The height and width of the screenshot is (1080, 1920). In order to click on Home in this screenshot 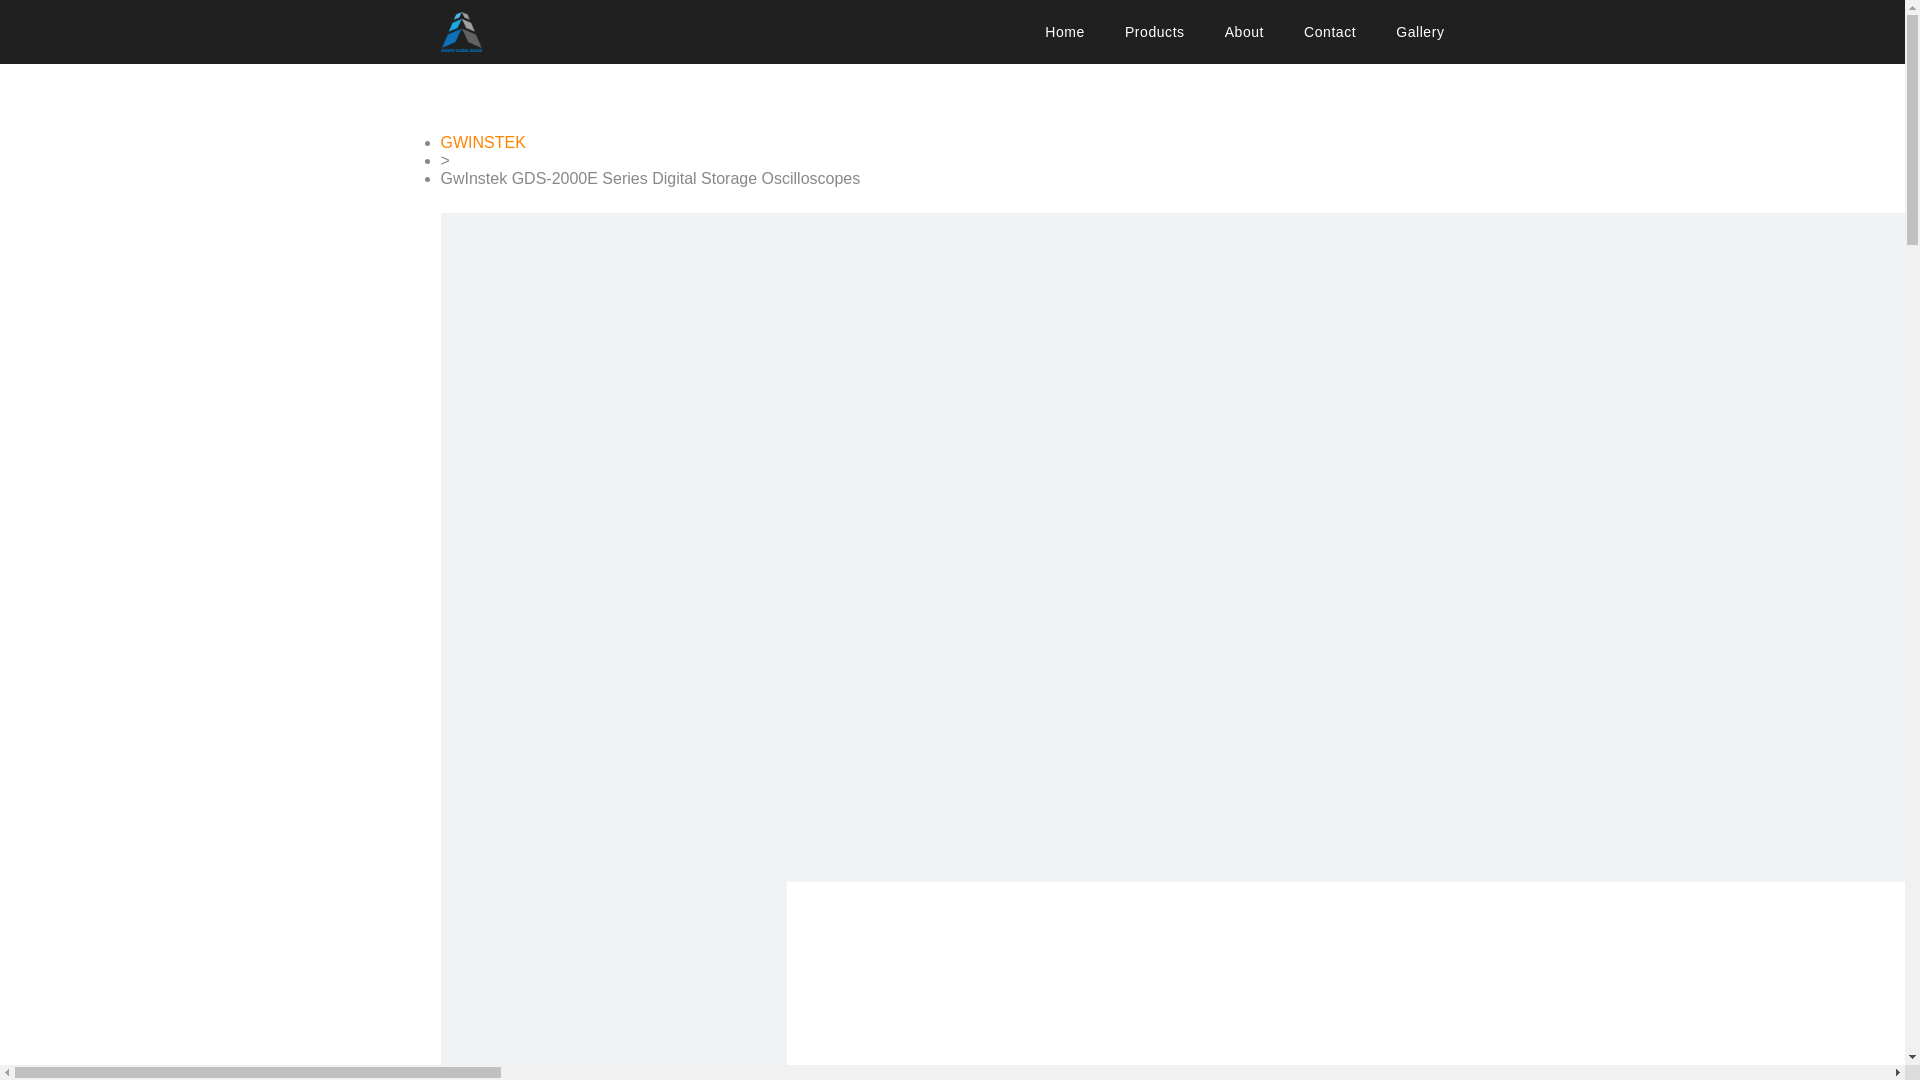, I will do `click(1065, 32)`.